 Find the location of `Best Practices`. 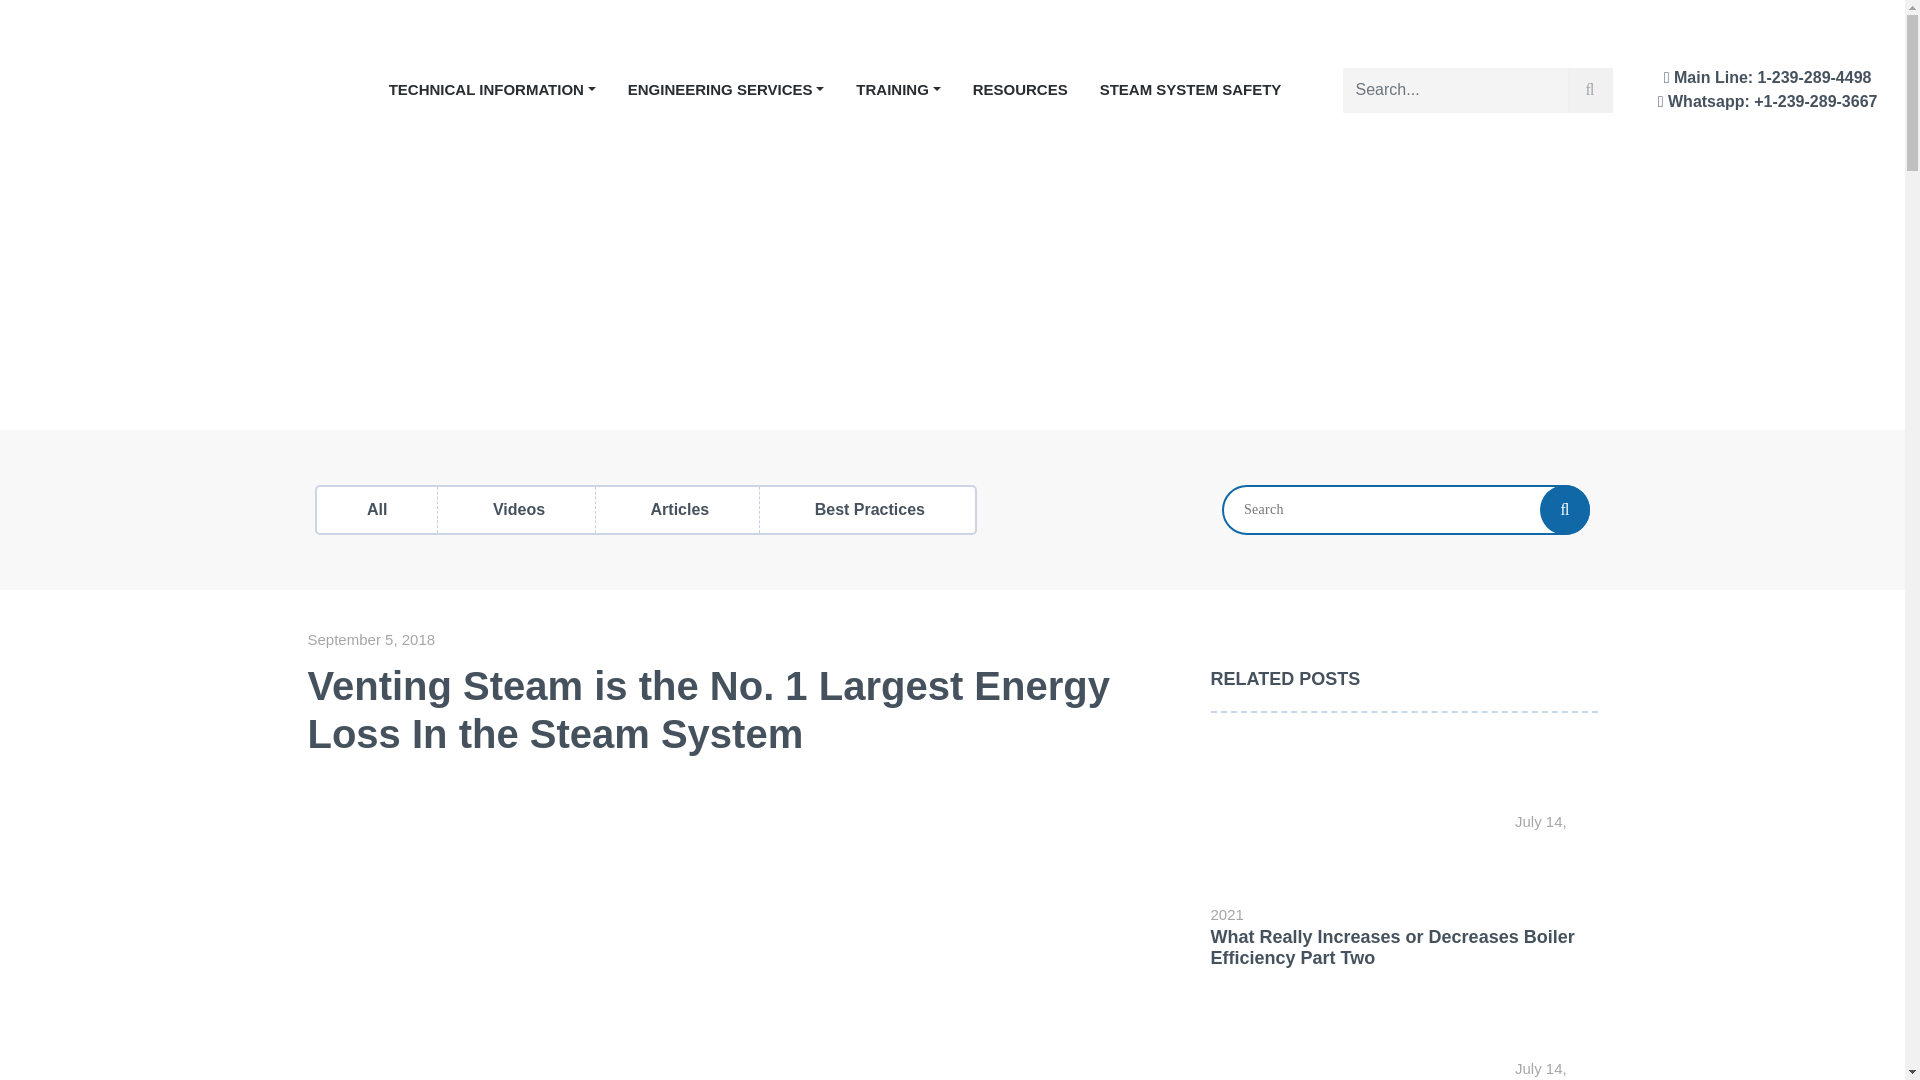

Best Practices is located at coordinates (870, 510).